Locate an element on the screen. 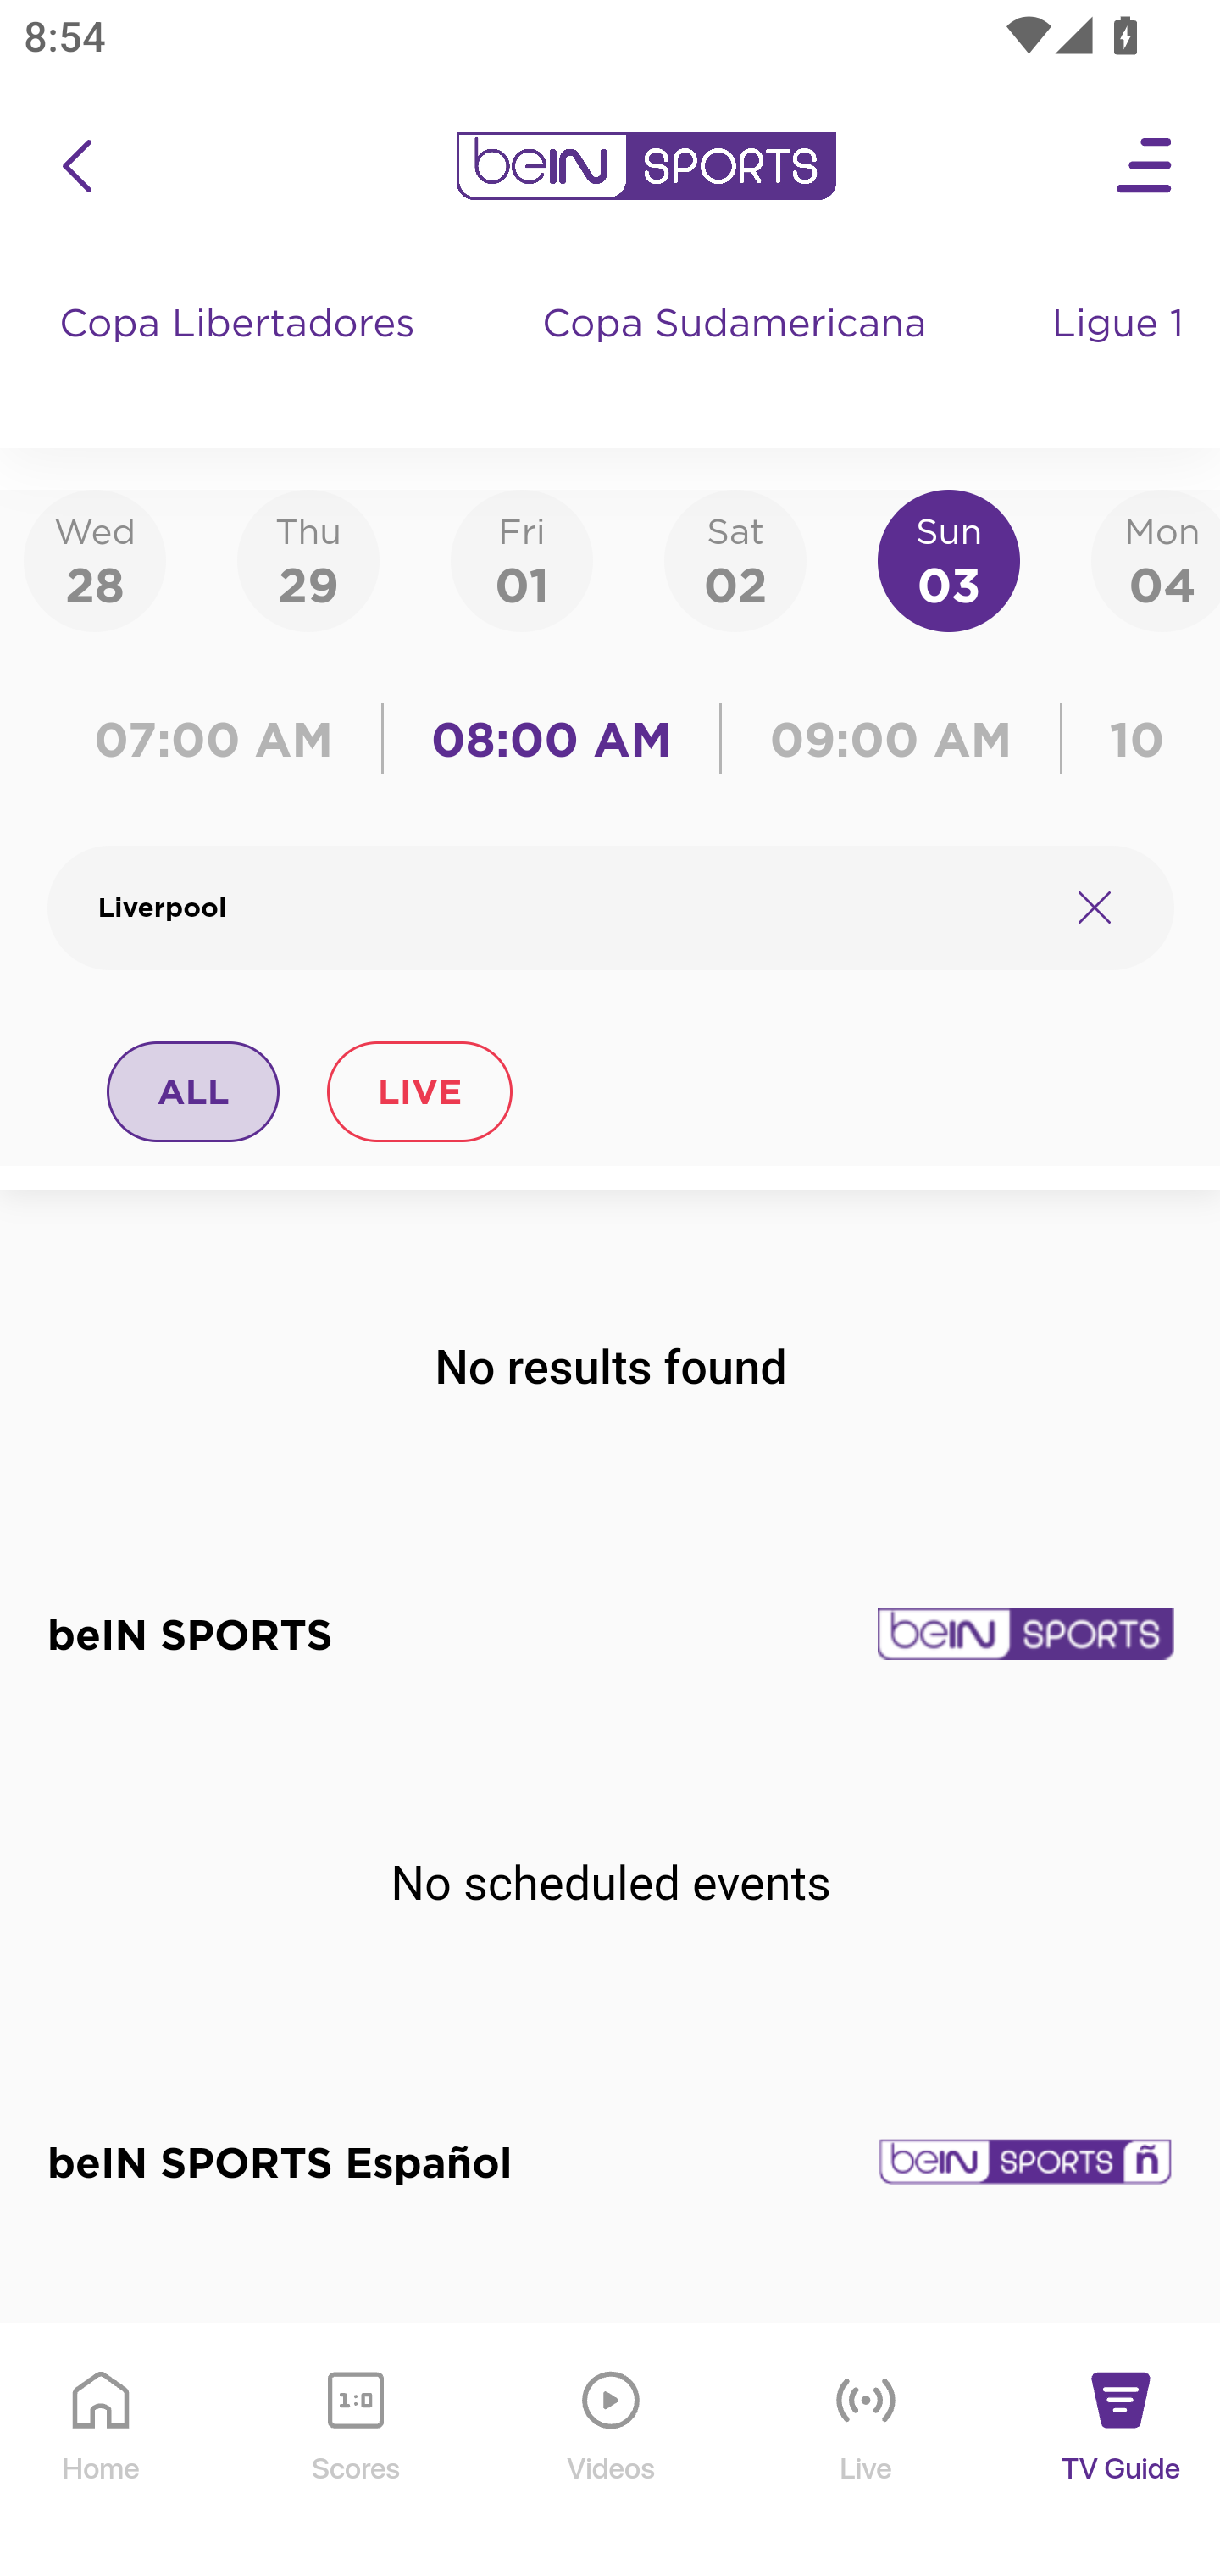 Image resolution: width=1220 pixels, height=2576 pixels. Sat02 is located at coordinates (735, 559).